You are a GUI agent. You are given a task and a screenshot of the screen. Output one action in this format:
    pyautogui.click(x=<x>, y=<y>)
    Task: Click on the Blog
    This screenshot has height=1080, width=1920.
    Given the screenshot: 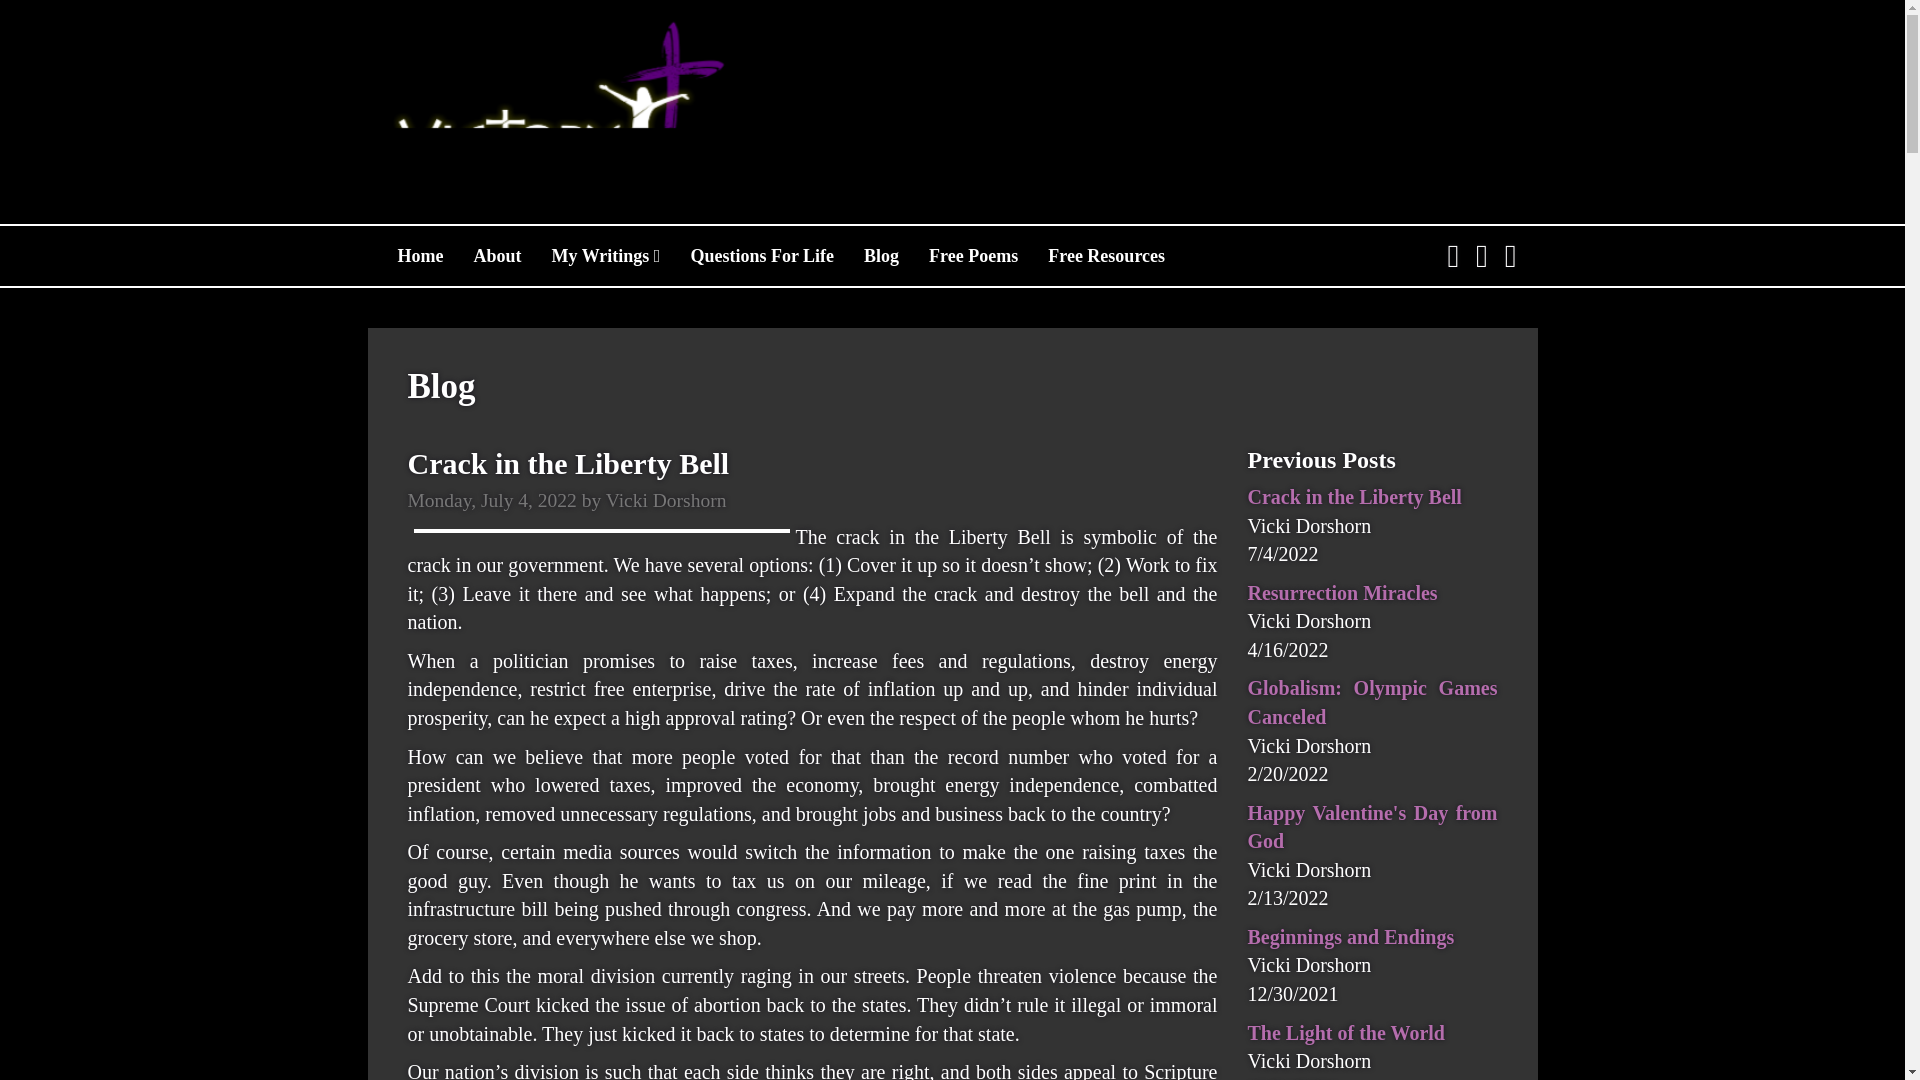 What is the action you would take?
    pyautogui.click(x=880, y=256)
    